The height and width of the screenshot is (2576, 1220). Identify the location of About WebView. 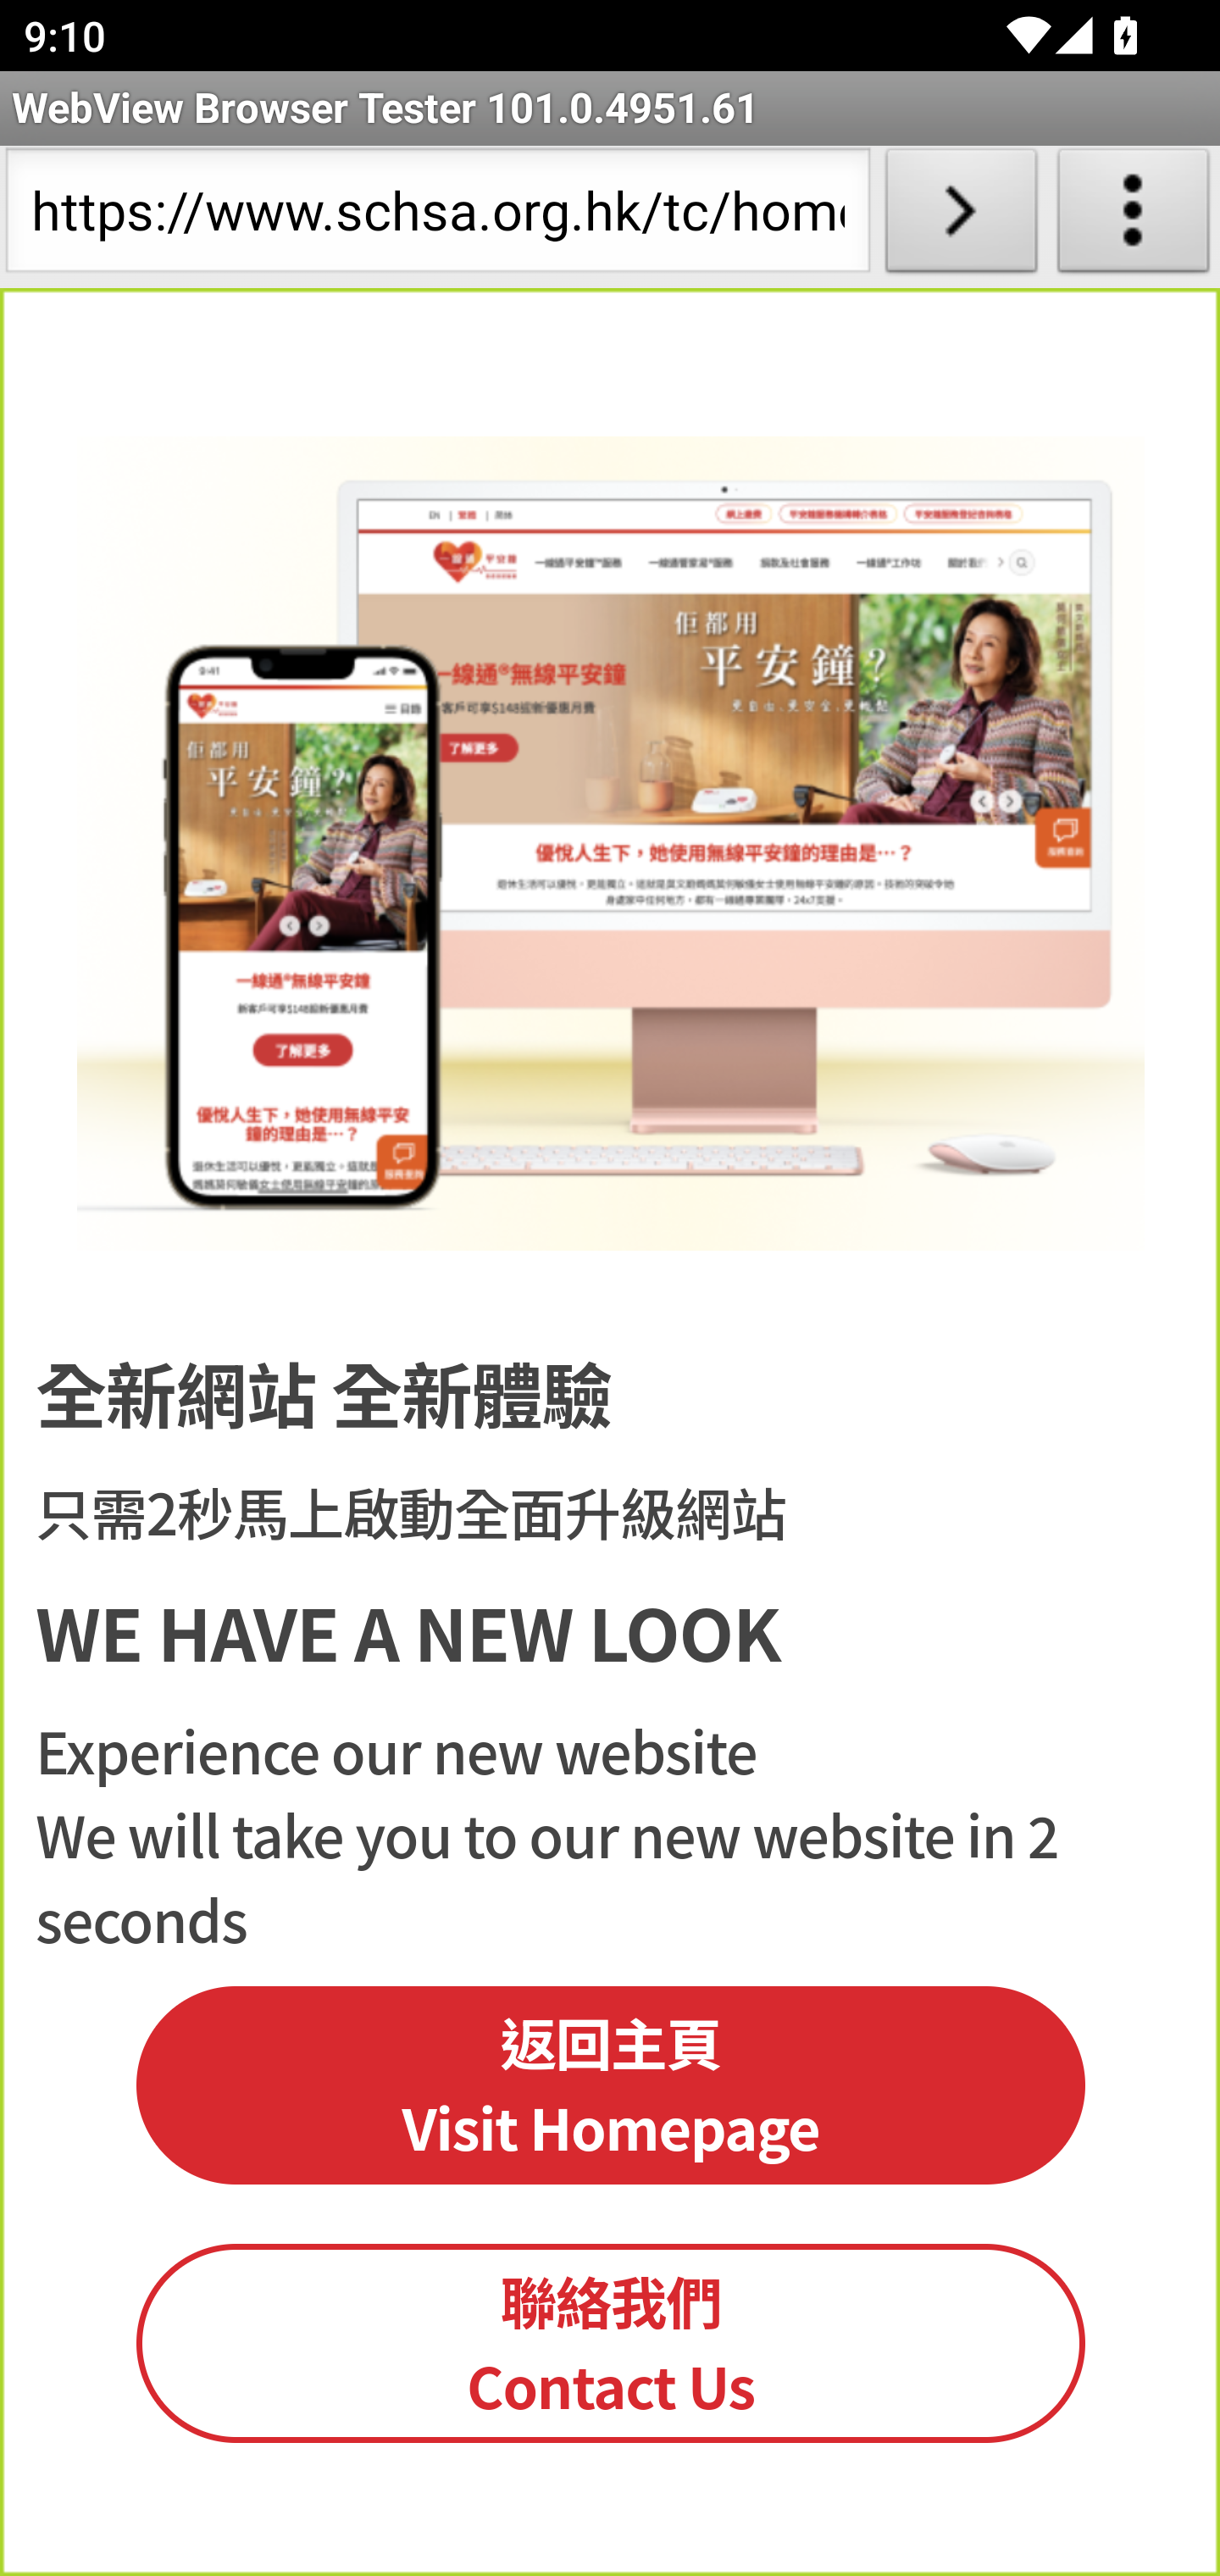
(1134, 217).